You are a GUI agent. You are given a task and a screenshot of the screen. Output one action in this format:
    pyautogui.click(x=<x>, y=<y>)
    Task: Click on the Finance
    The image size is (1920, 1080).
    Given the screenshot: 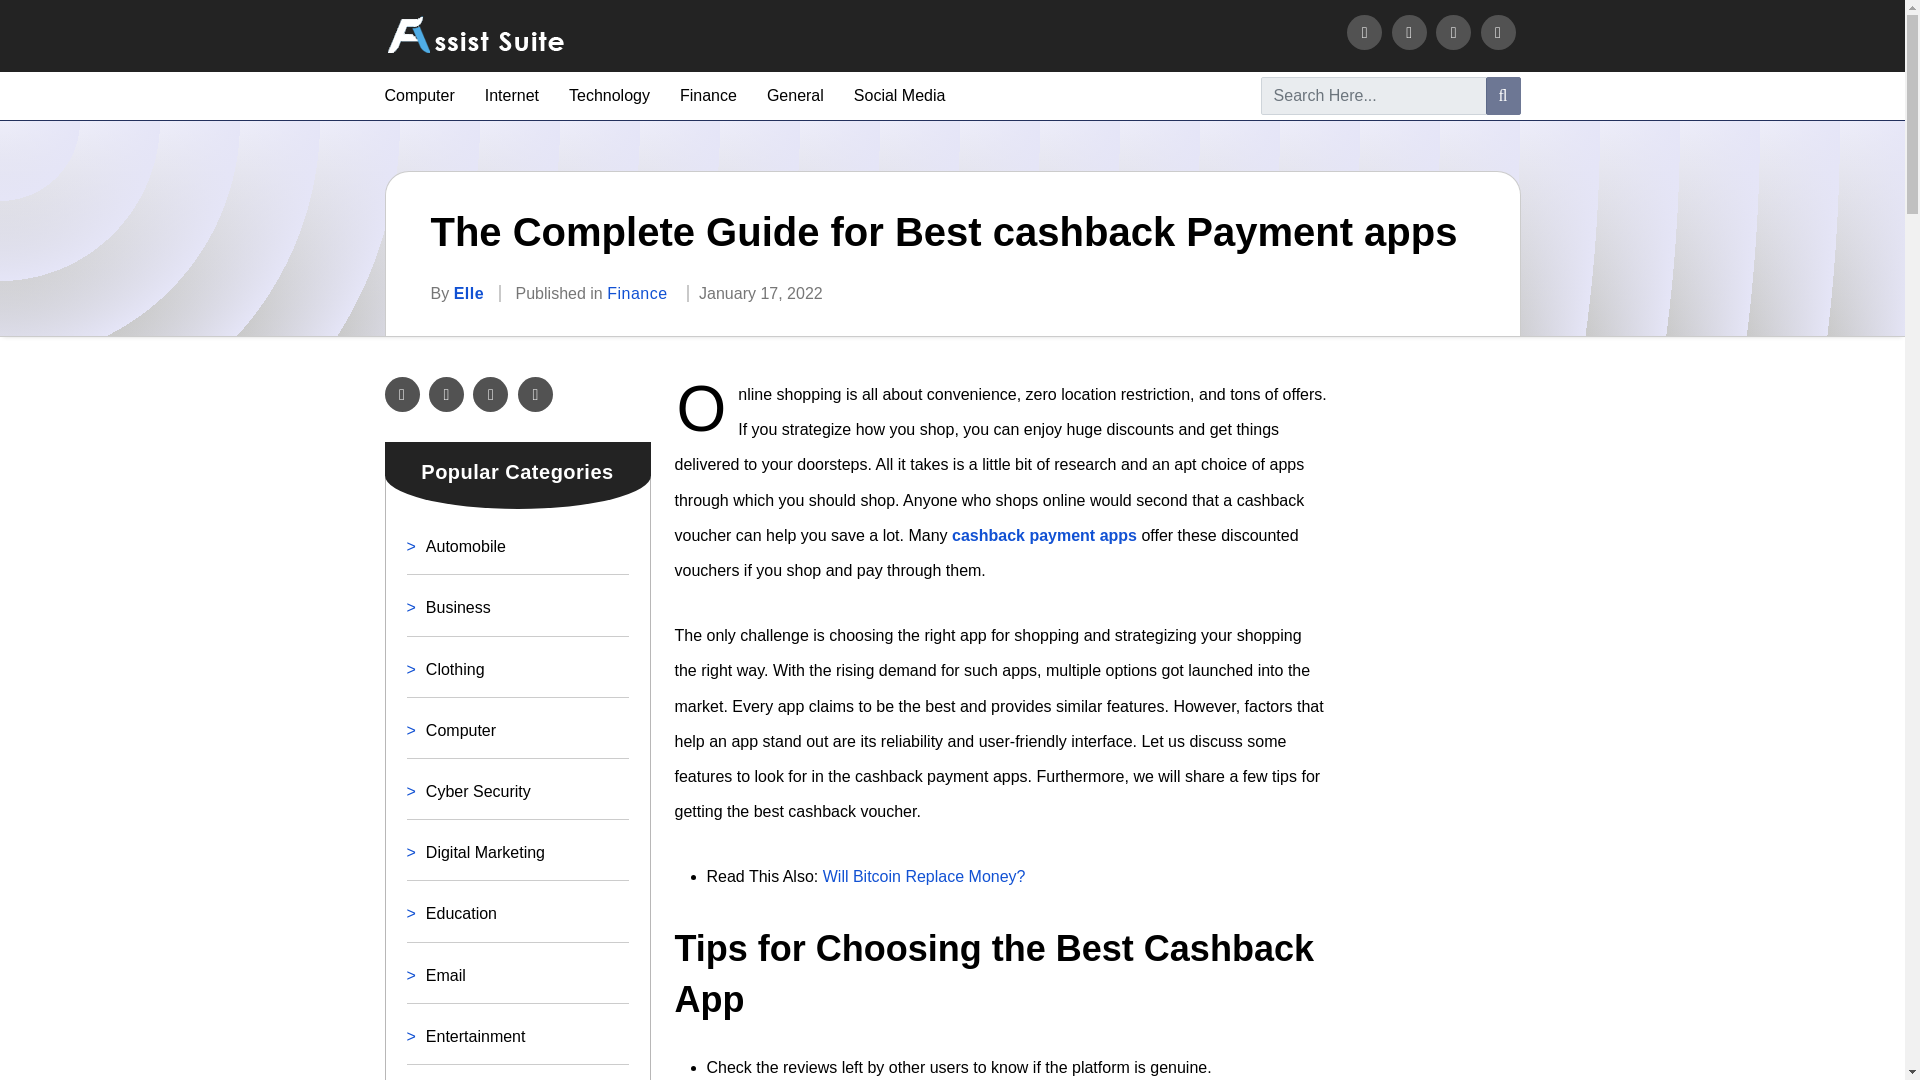 What is the action you would take?
    pyautogui.click(x=636, y=294)
    